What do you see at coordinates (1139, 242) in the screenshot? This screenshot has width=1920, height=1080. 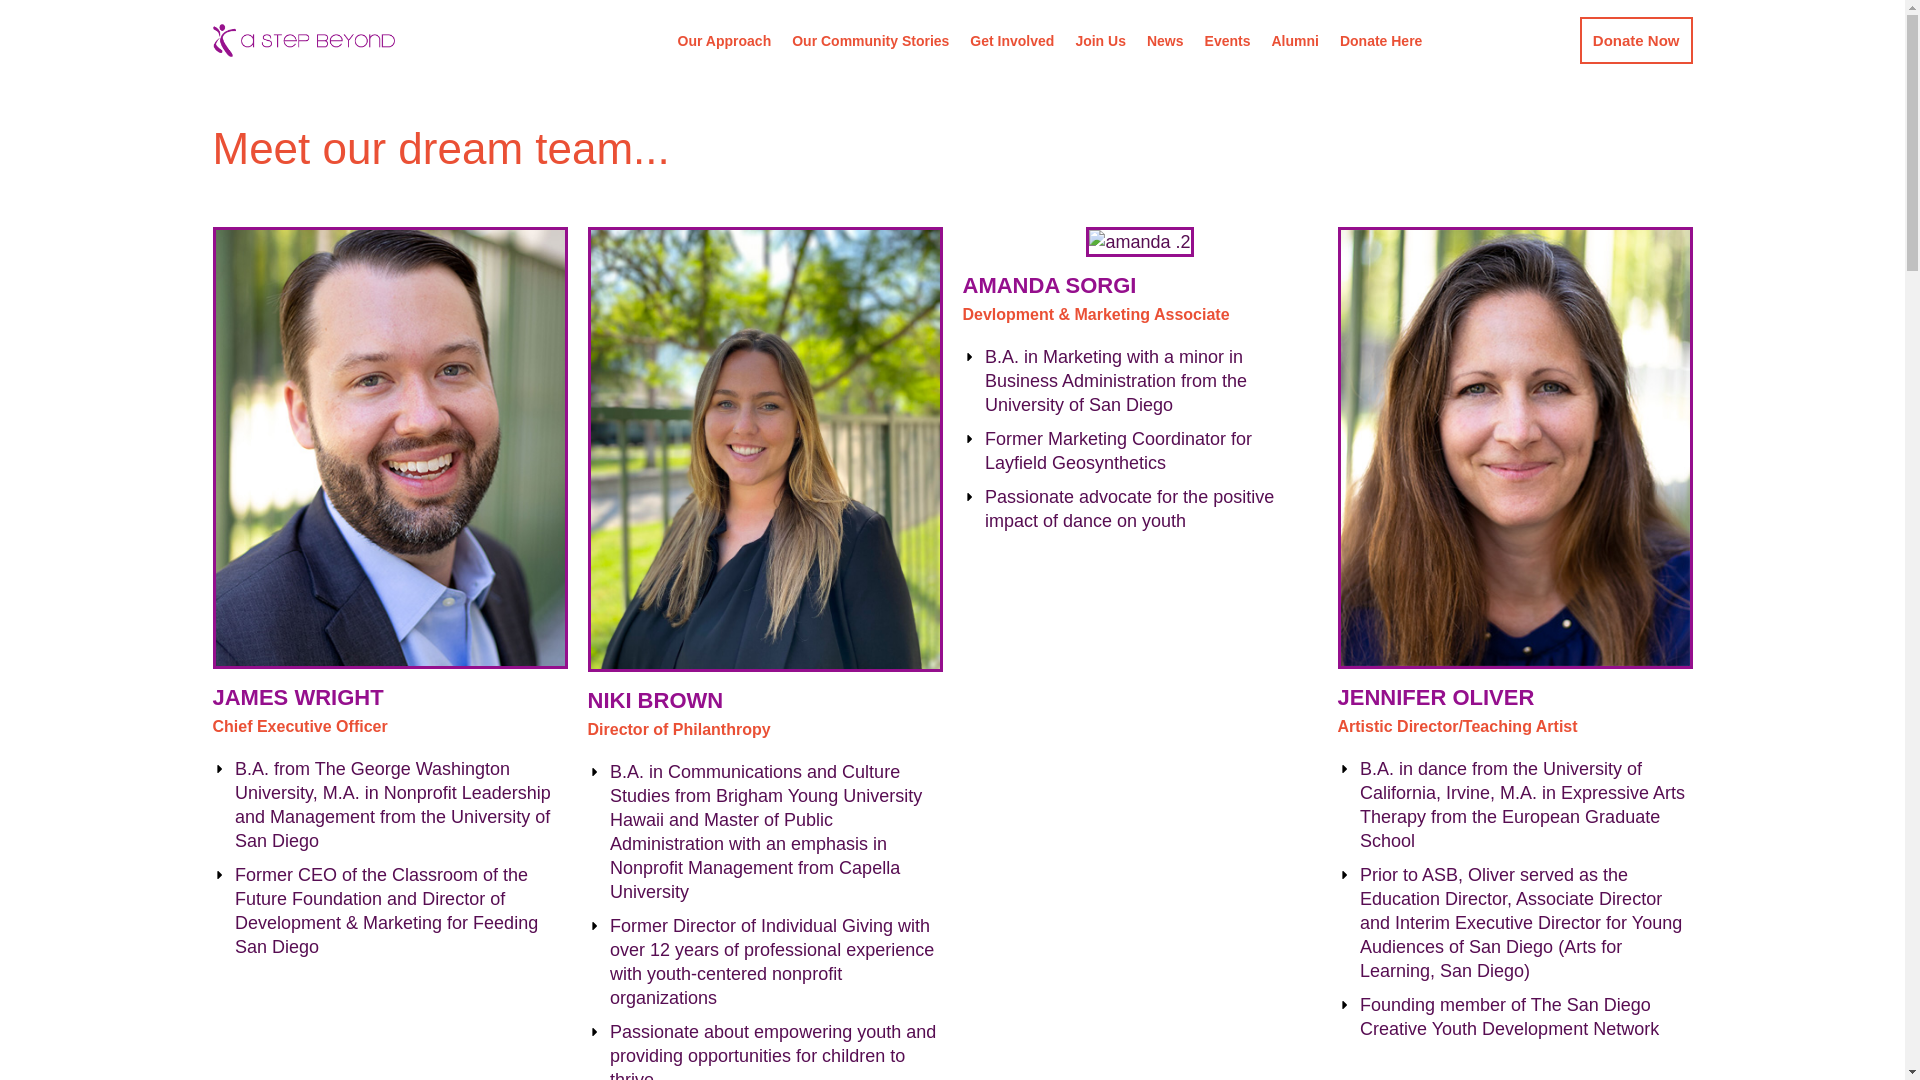 I see `amanda .2` at bounding box center [1139, 242].